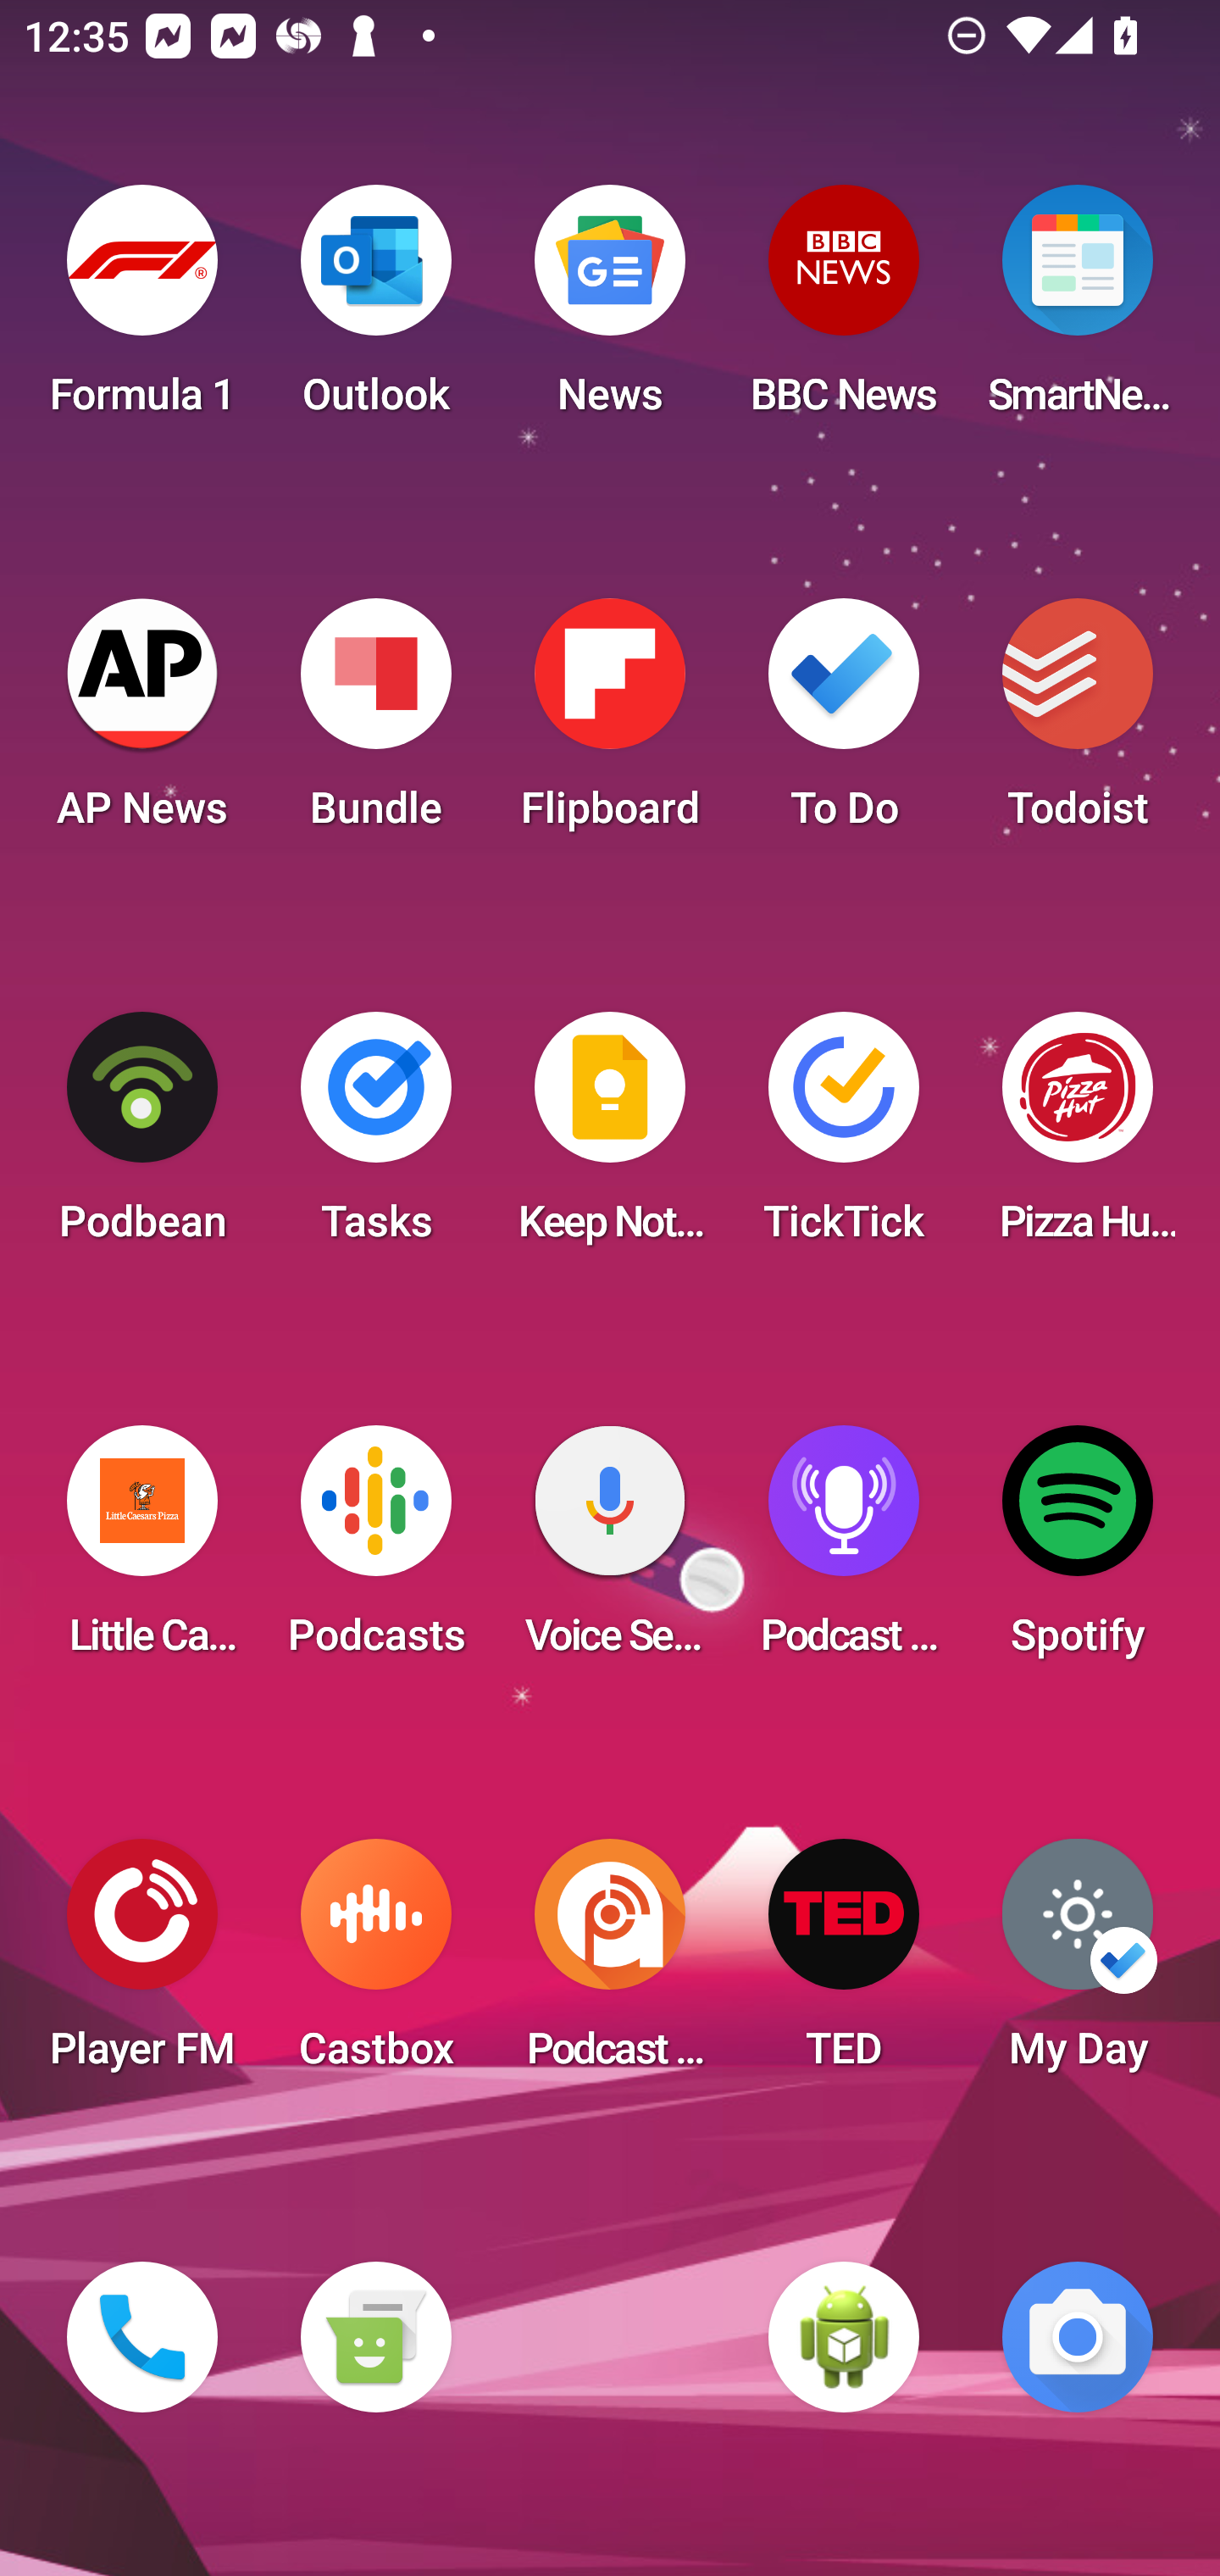 This screenshot has width=1220, height=2576. What do you see at coordinates (375, 1964) in the screenshot?
I see `Castbox` at bounding box center [375, 1964].